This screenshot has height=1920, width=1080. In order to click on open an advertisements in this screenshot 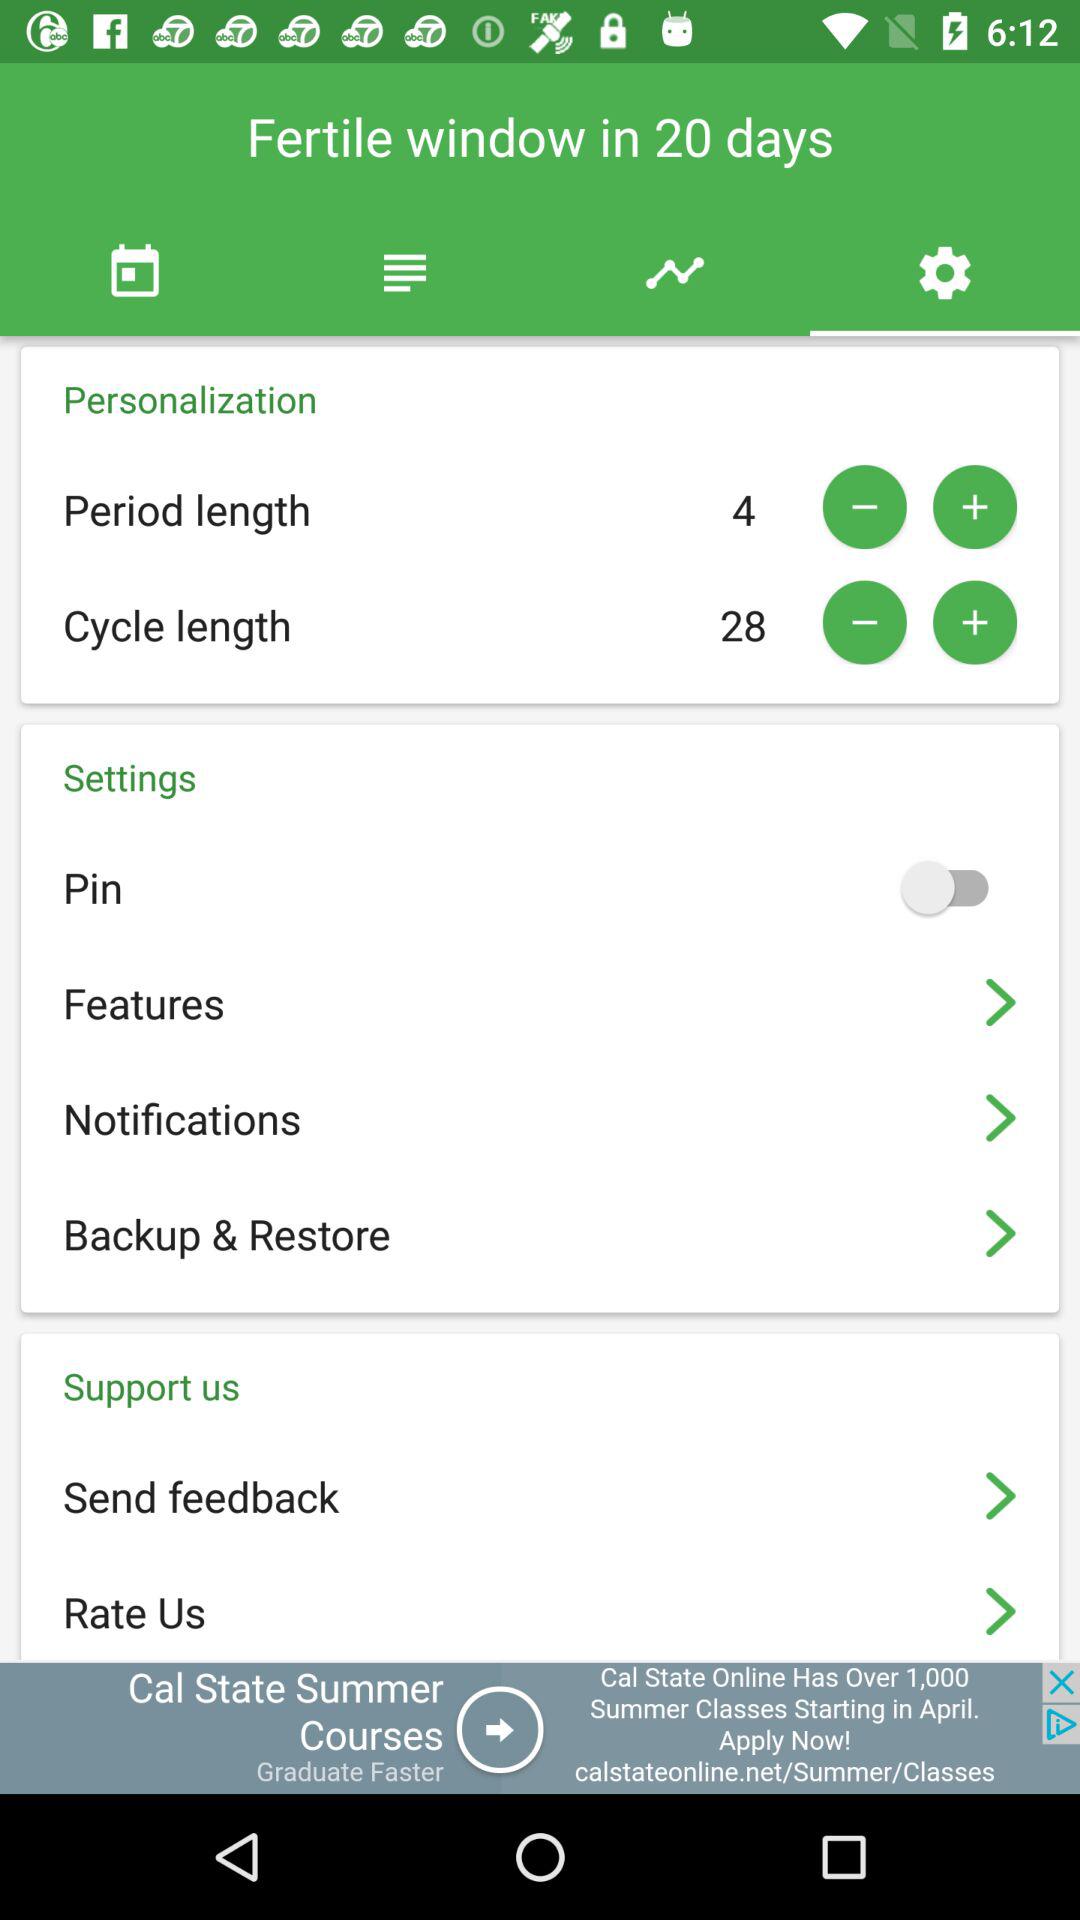, I will do `click(540, 1728)`.